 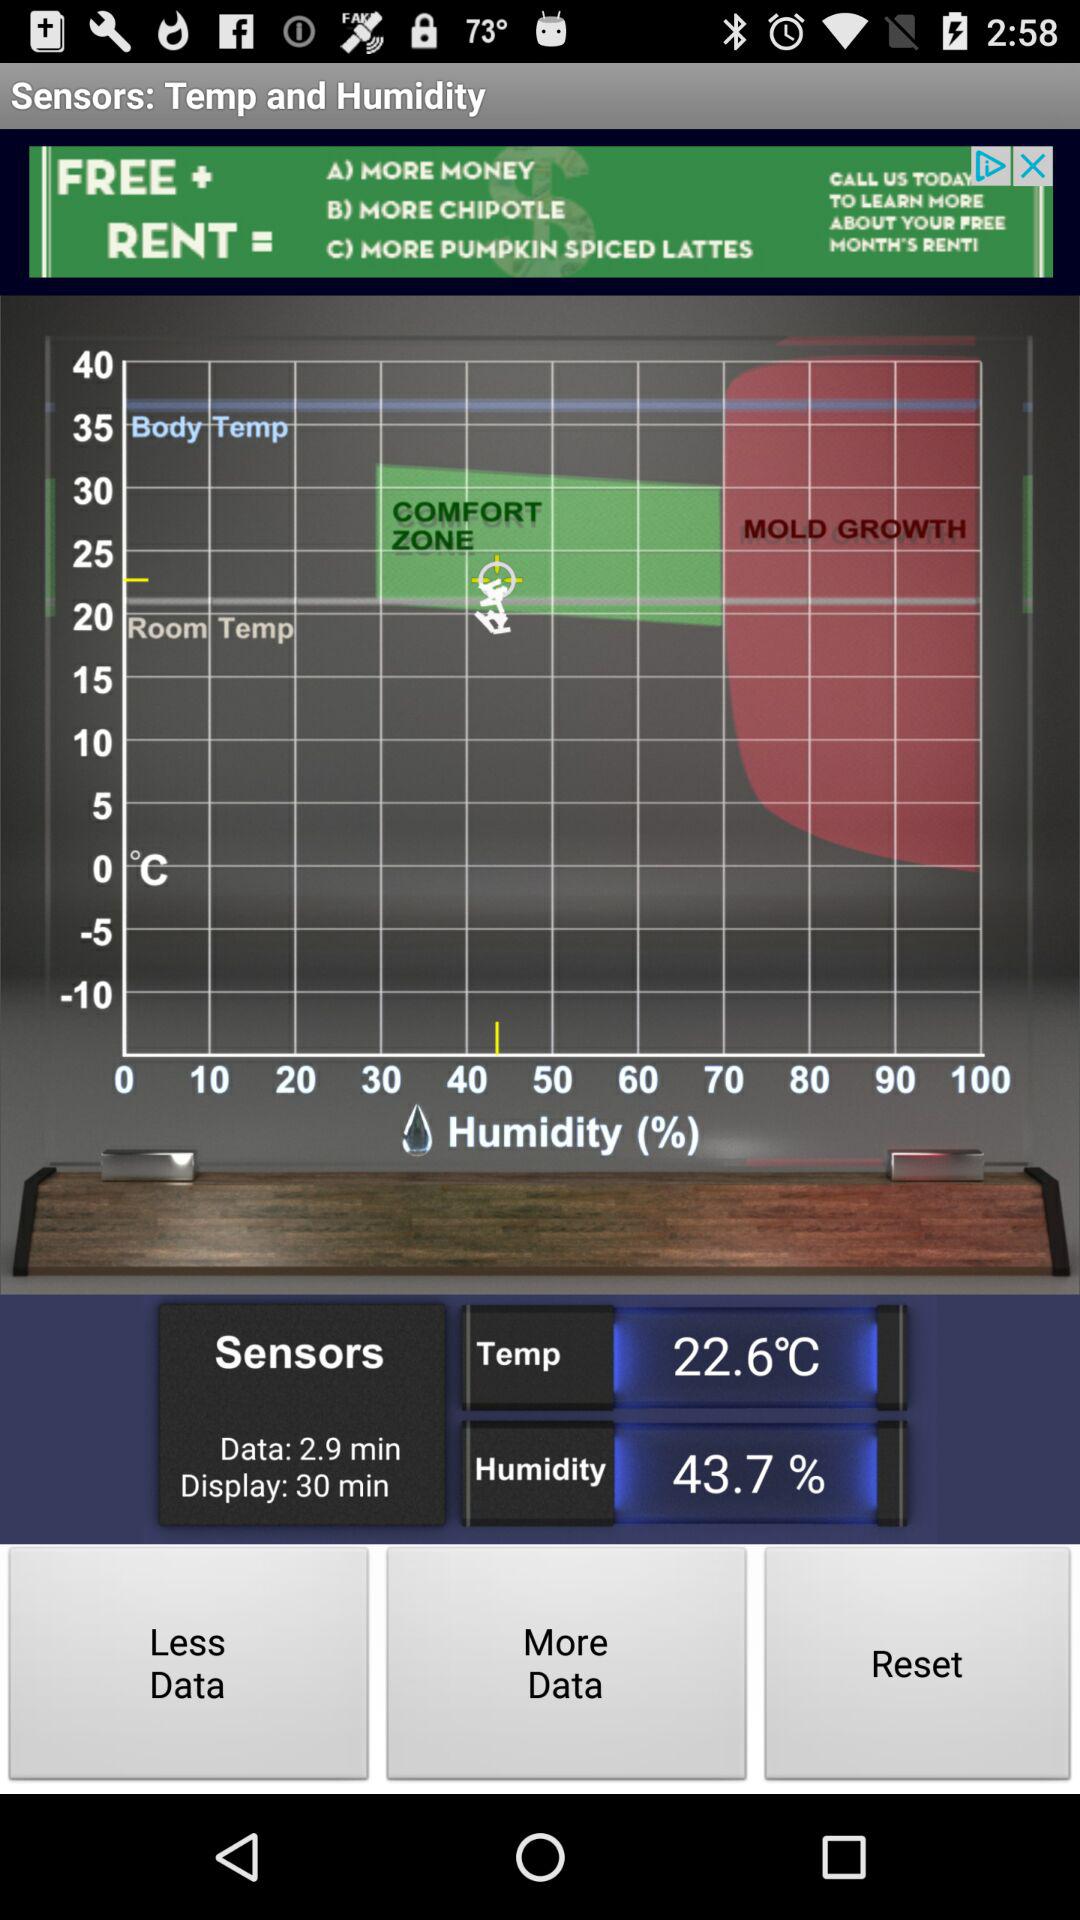 I want to click on swipe until the more
data item, so click(x=566, y=1668).